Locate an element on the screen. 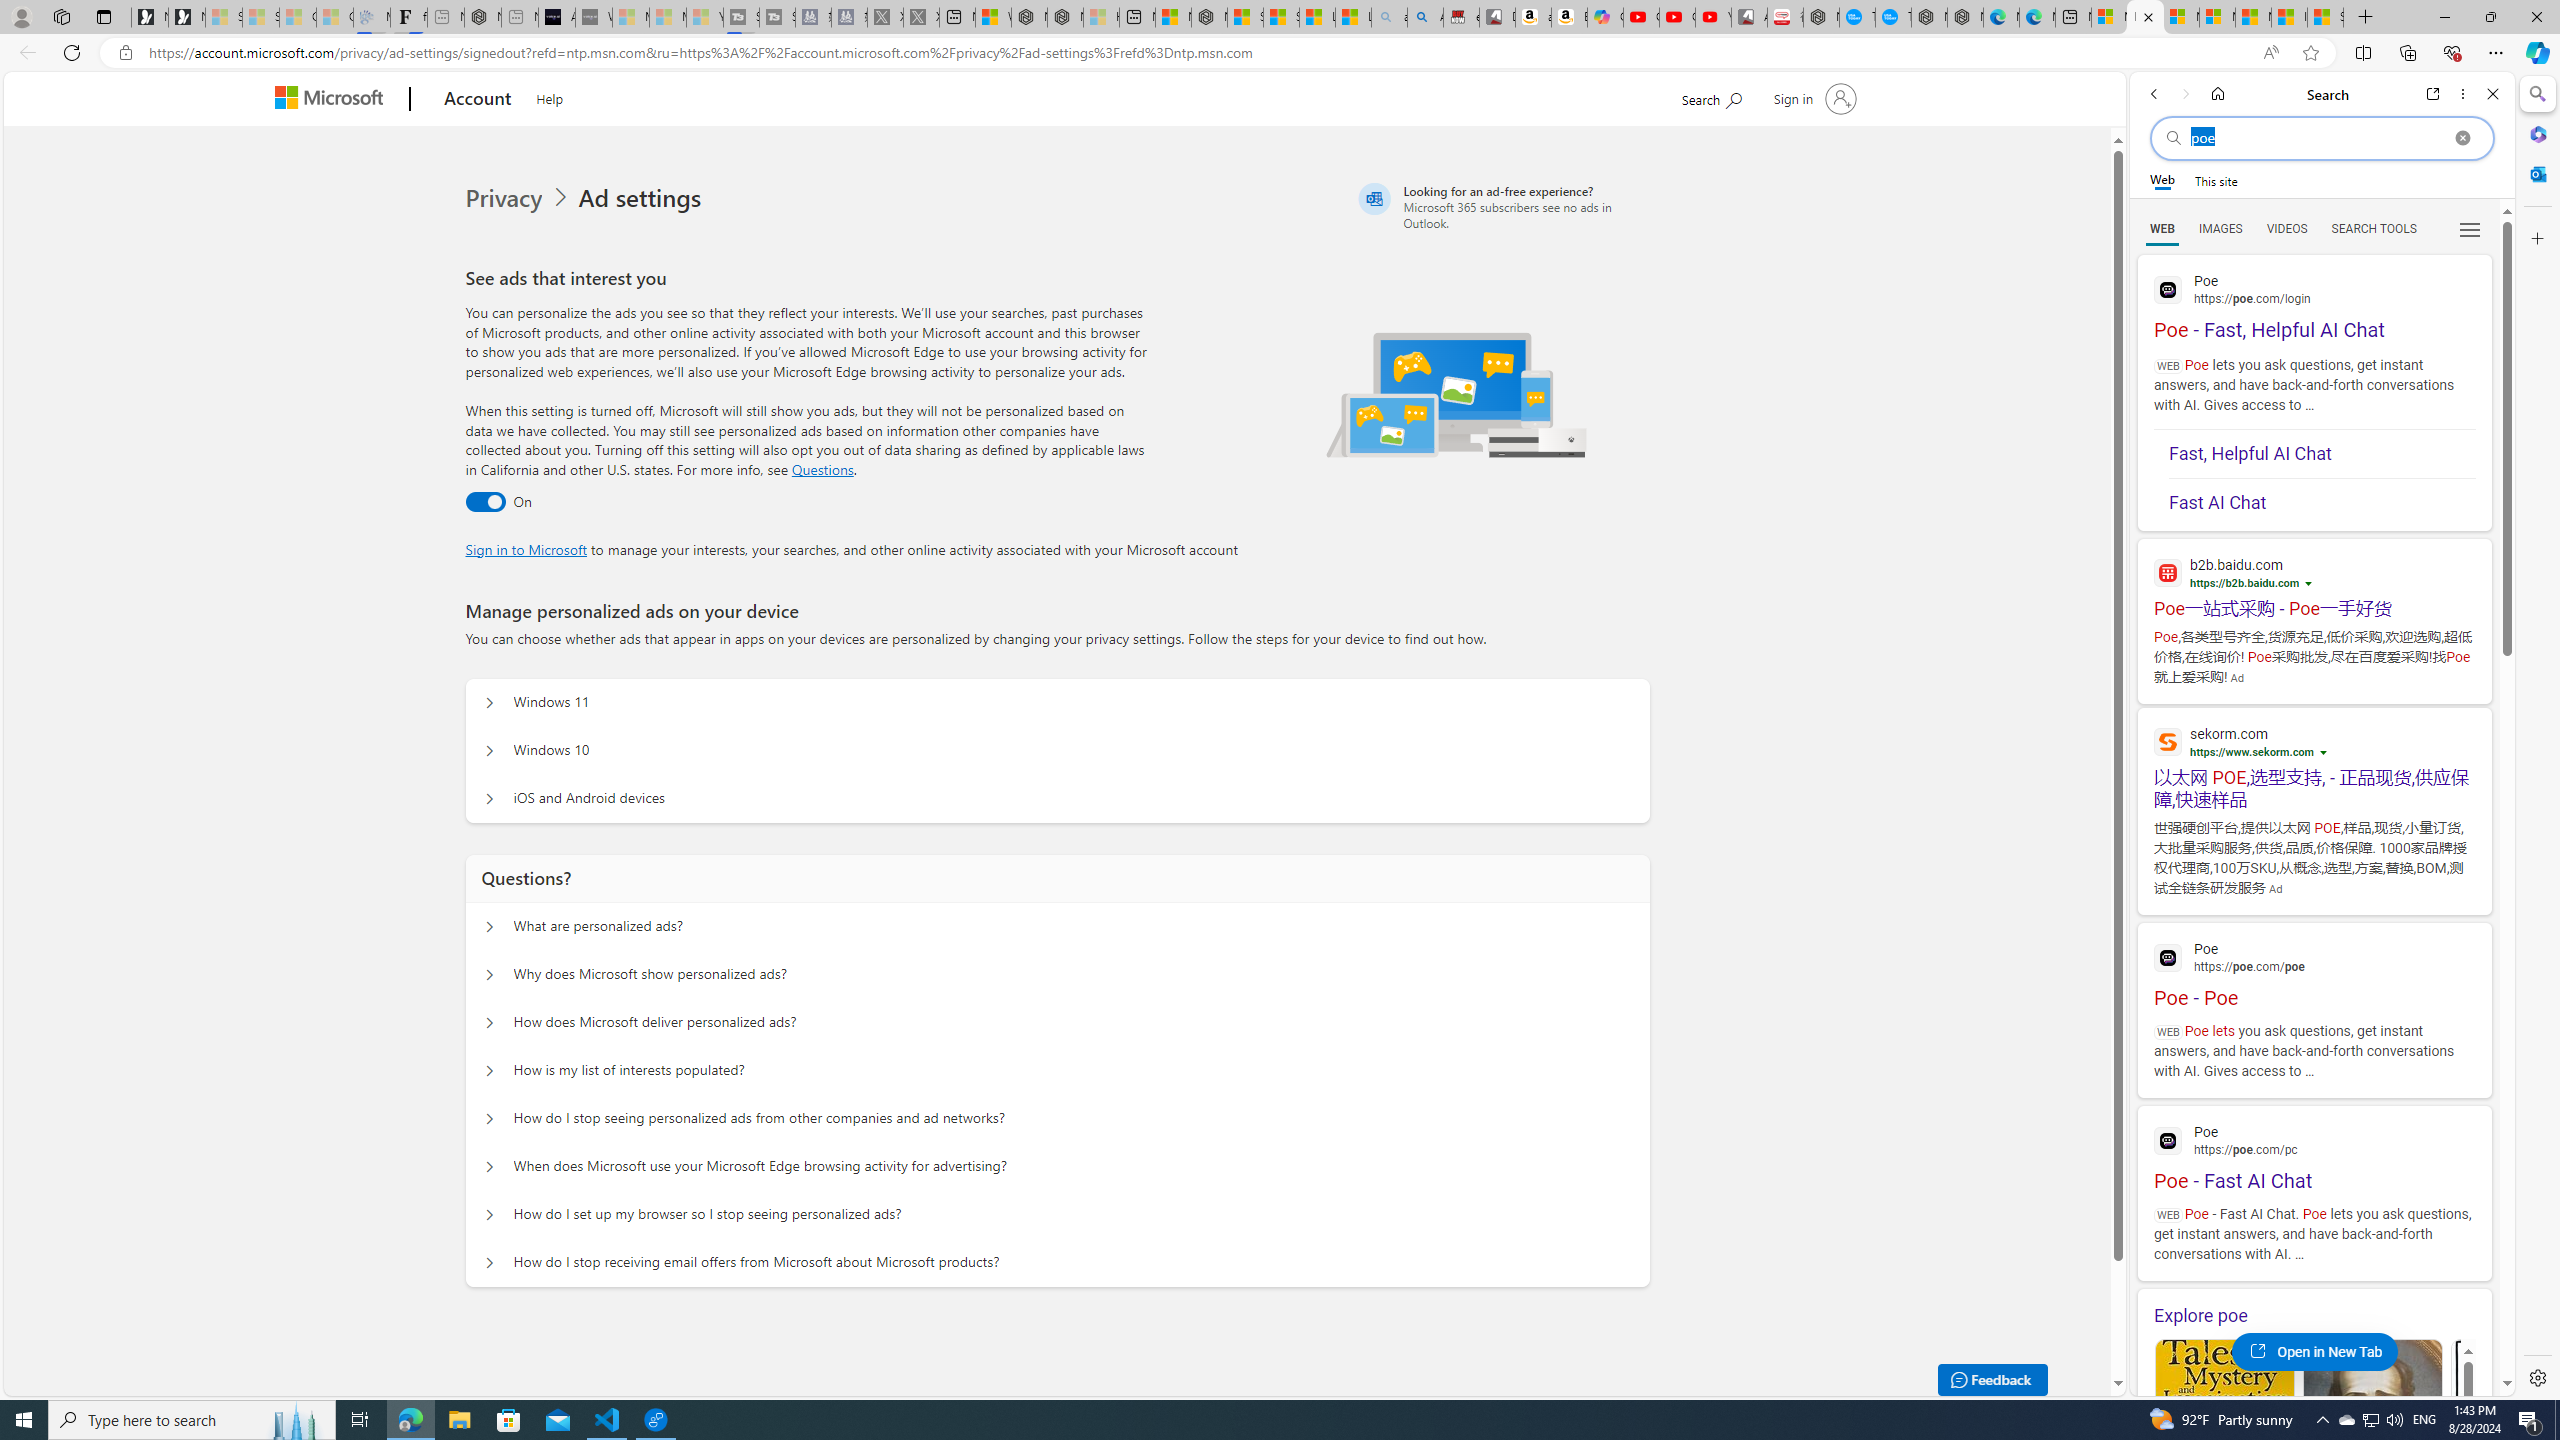 This screenshot has height=1440, width=2560. I Gained 20 Pounds of Muscle in 30 Days! | Watch is located at coordinates (2290, 17).